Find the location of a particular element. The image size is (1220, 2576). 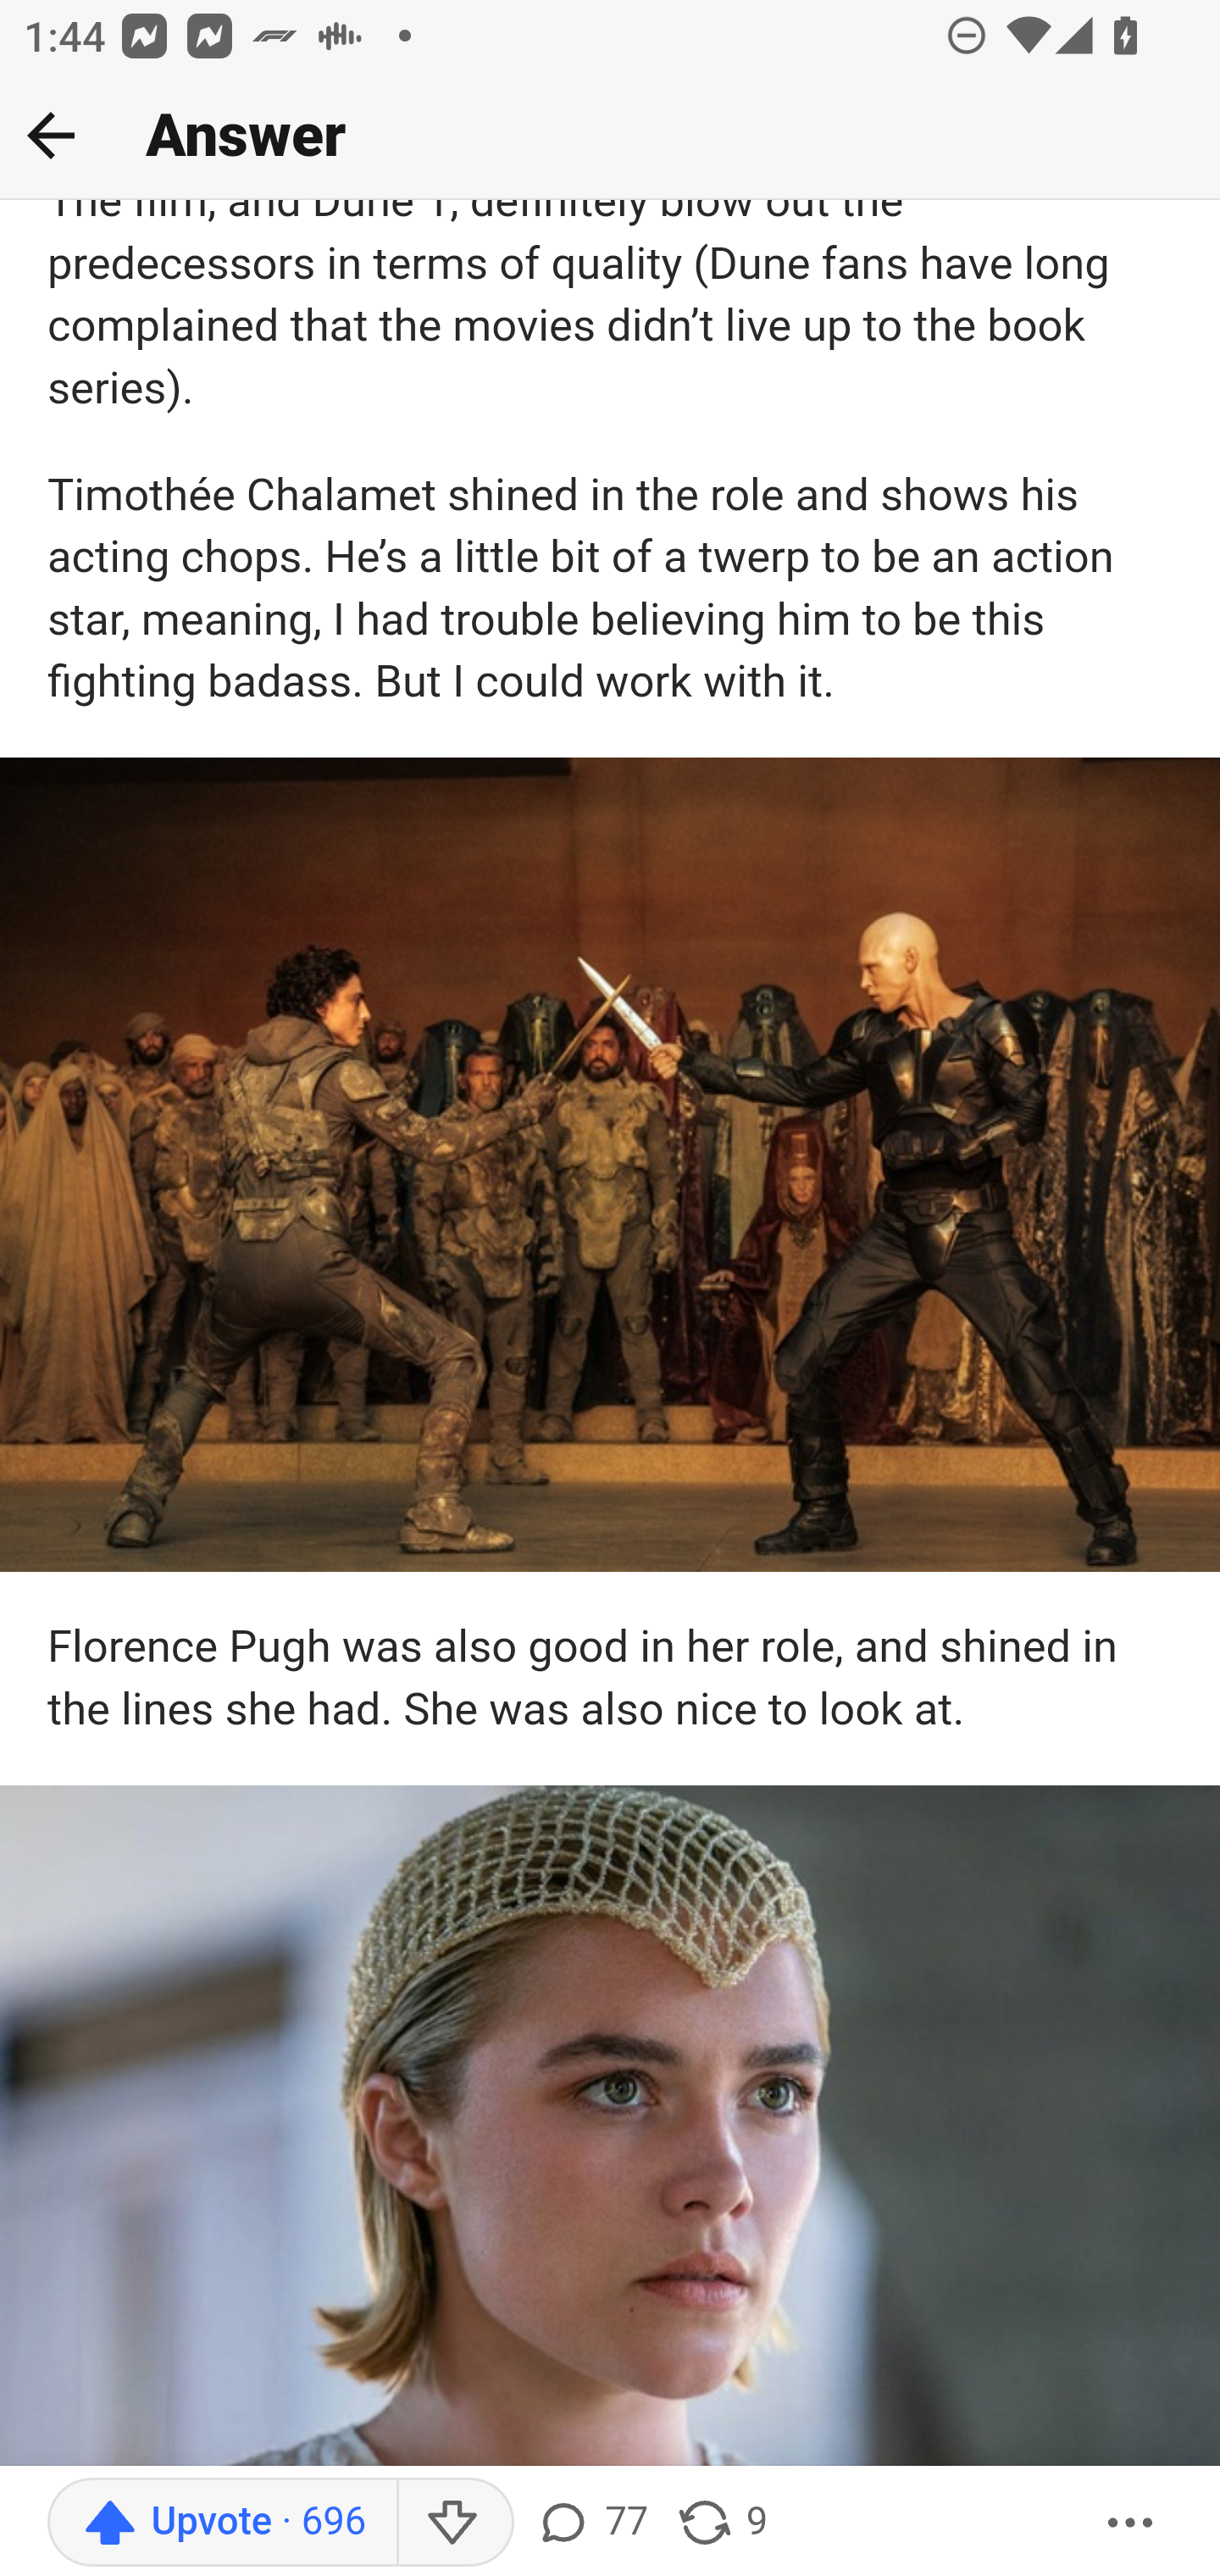

Downvote is located at coordinates (454, 2523).